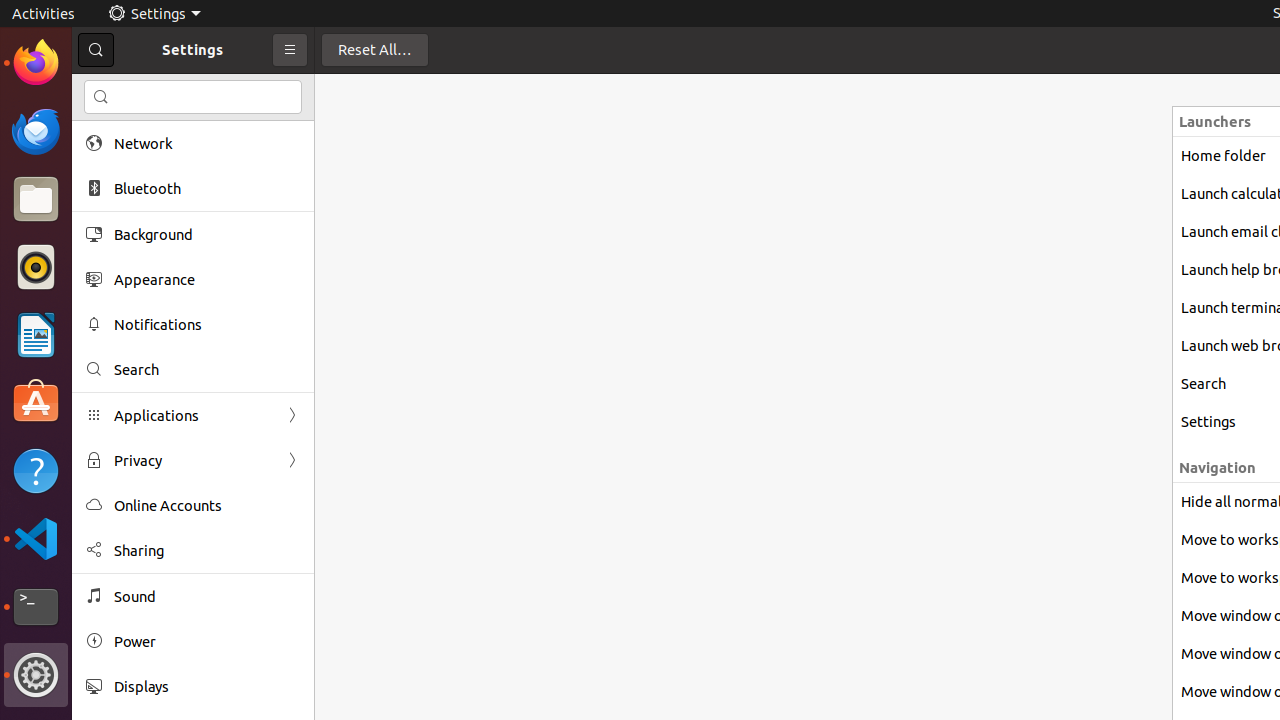 This screenshot has width=1280, height=720. What do you see at coordinates (193, 97) in the screenshot?
I see `Search` at bounding box center [193, 97].